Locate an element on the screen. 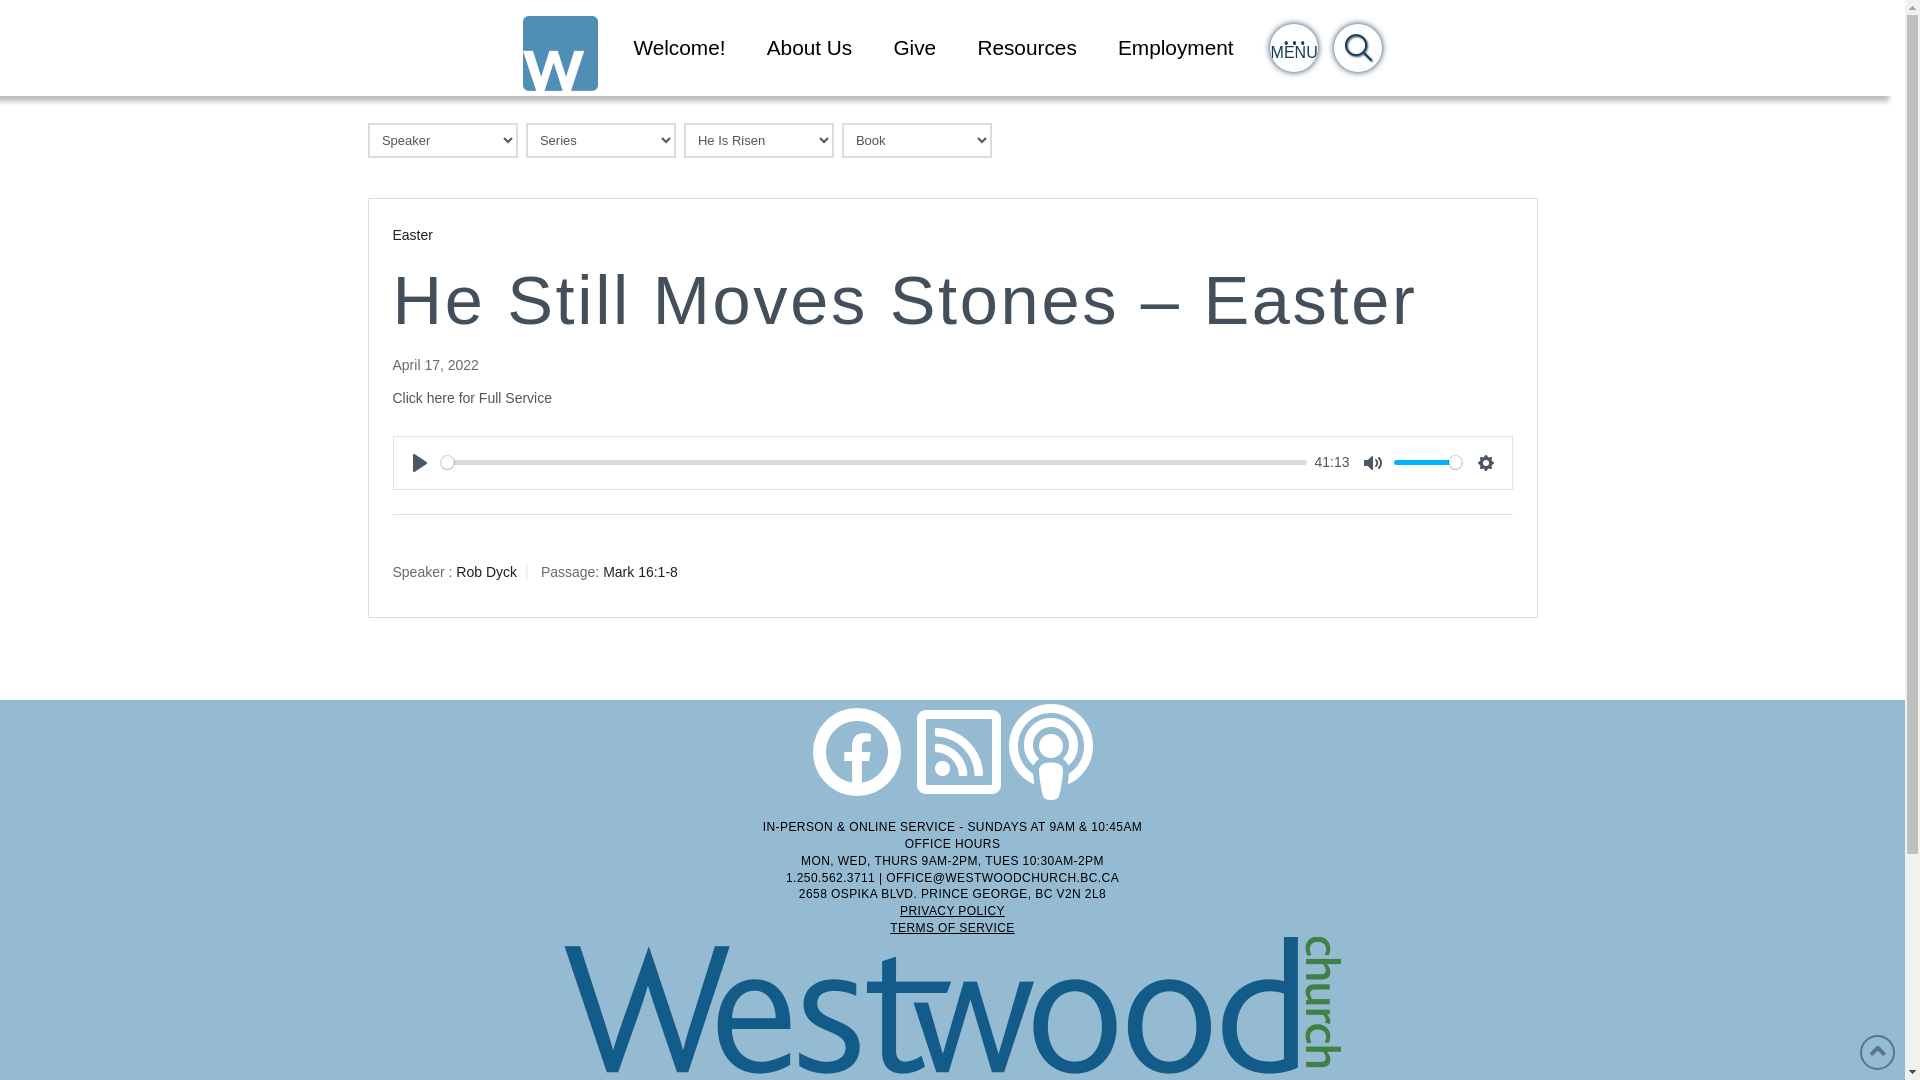 The image size is (1920, 1080). Employment is located at coordinates (1176, 48).